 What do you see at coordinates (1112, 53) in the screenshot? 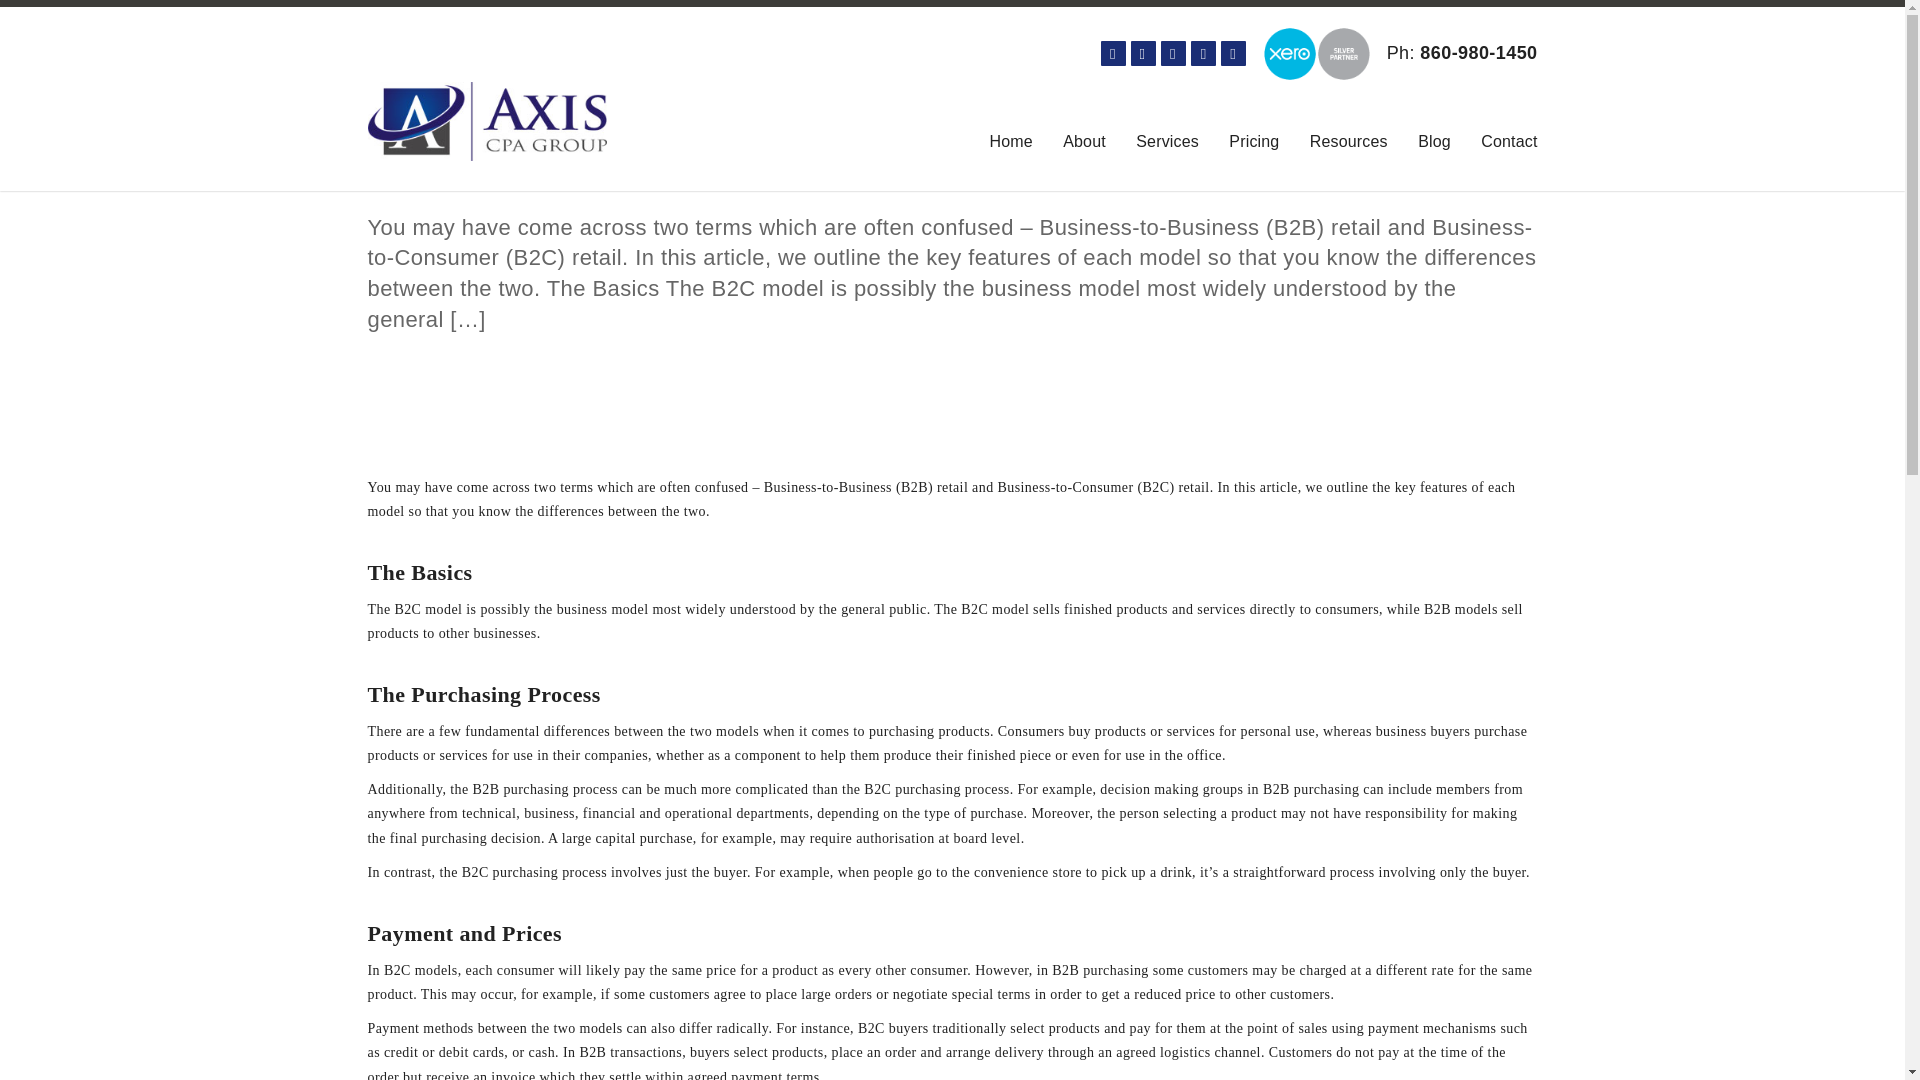
I see `facebook` at bounding box center [1112, 53].